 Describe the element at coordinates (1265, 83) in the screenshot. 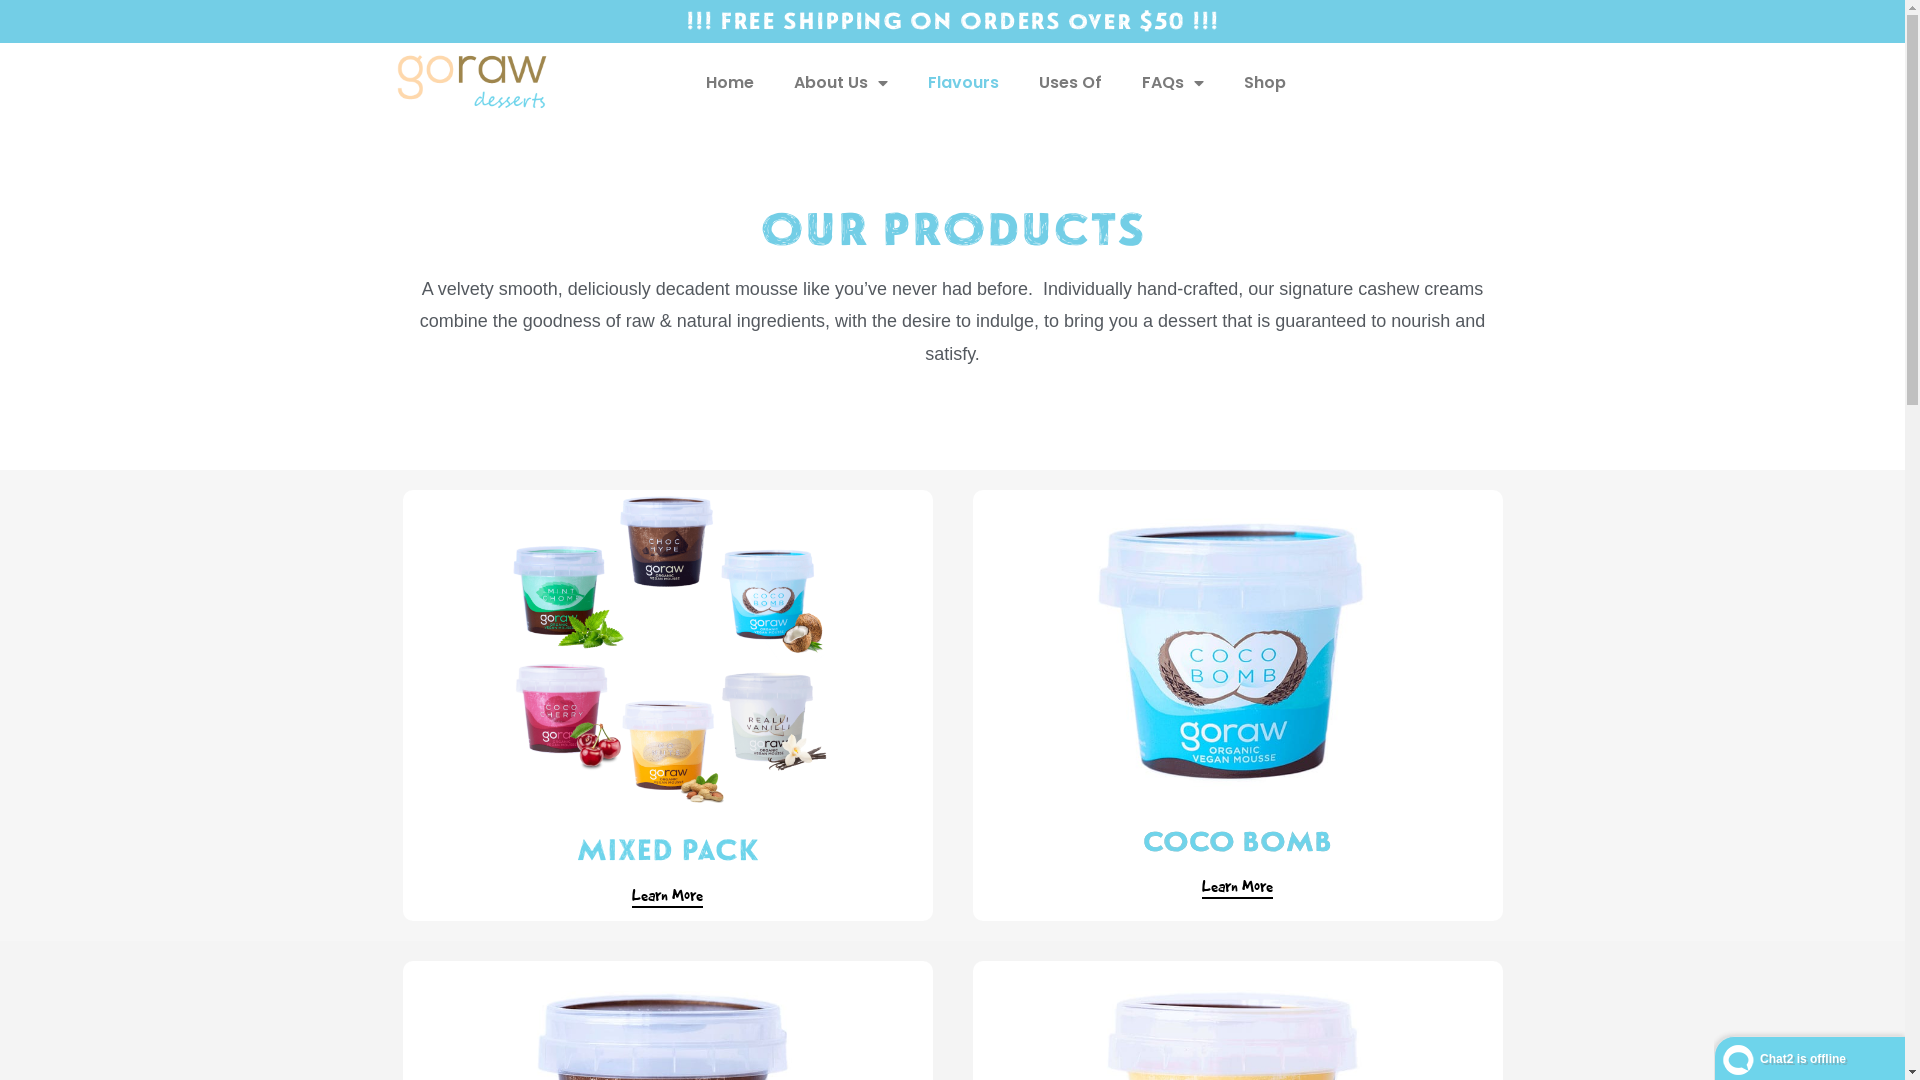

I see `Shop` at that location.